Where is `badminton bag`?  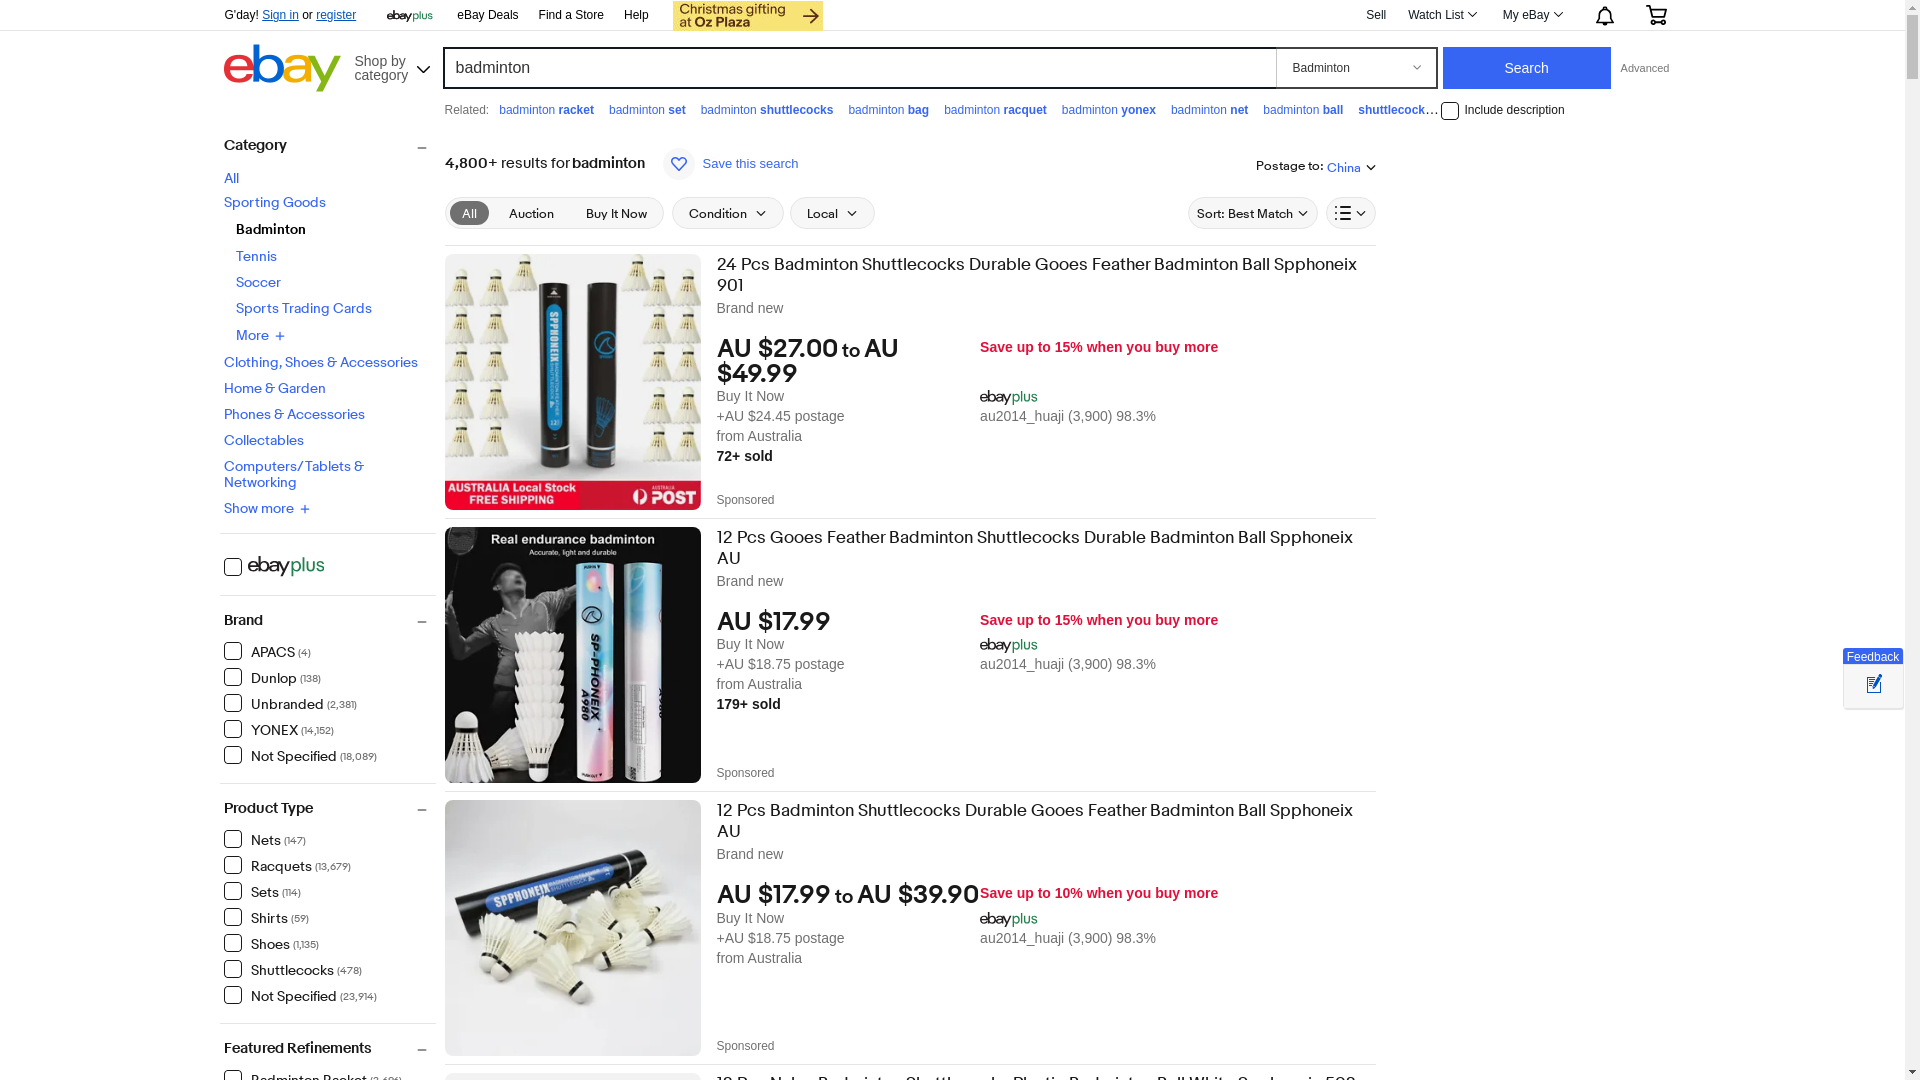
badminton bag is located at coordinates (888, 110).